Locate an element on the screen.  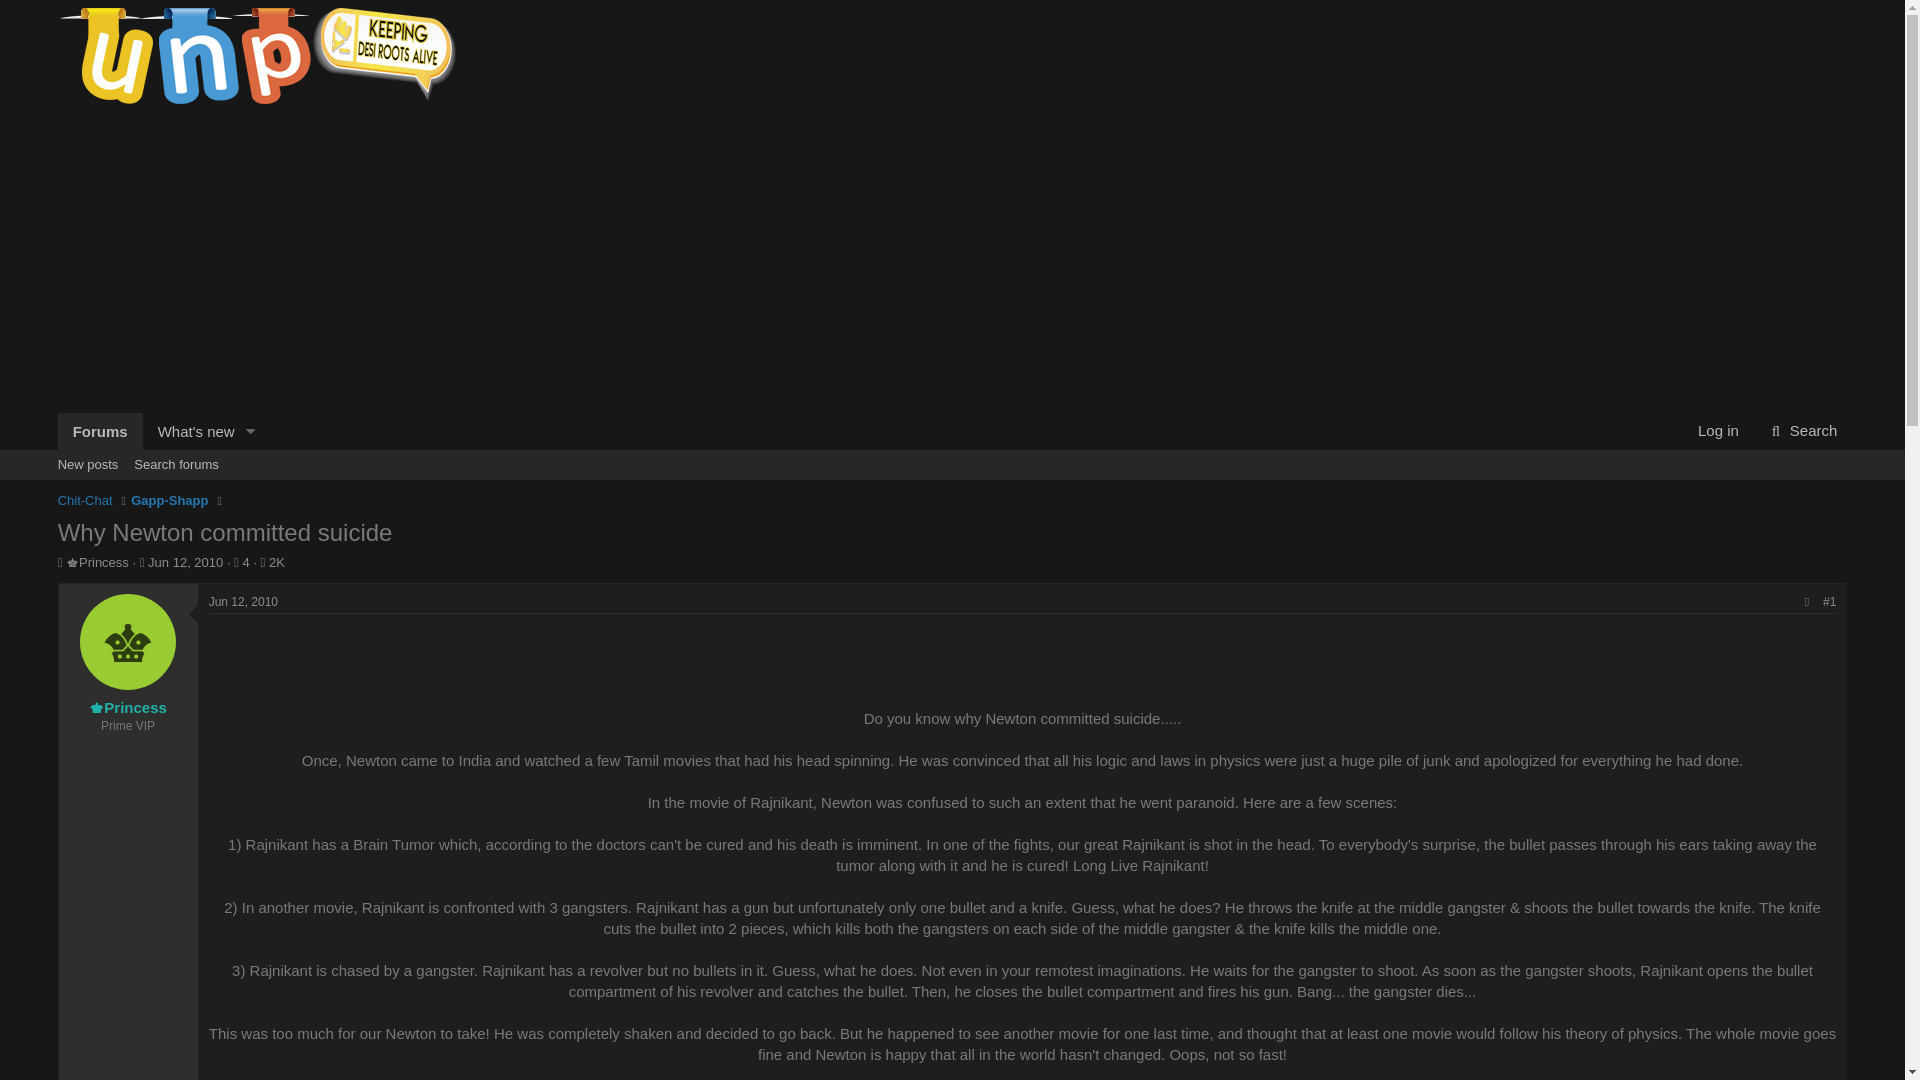
New posts is located at coordinates (100, 431).